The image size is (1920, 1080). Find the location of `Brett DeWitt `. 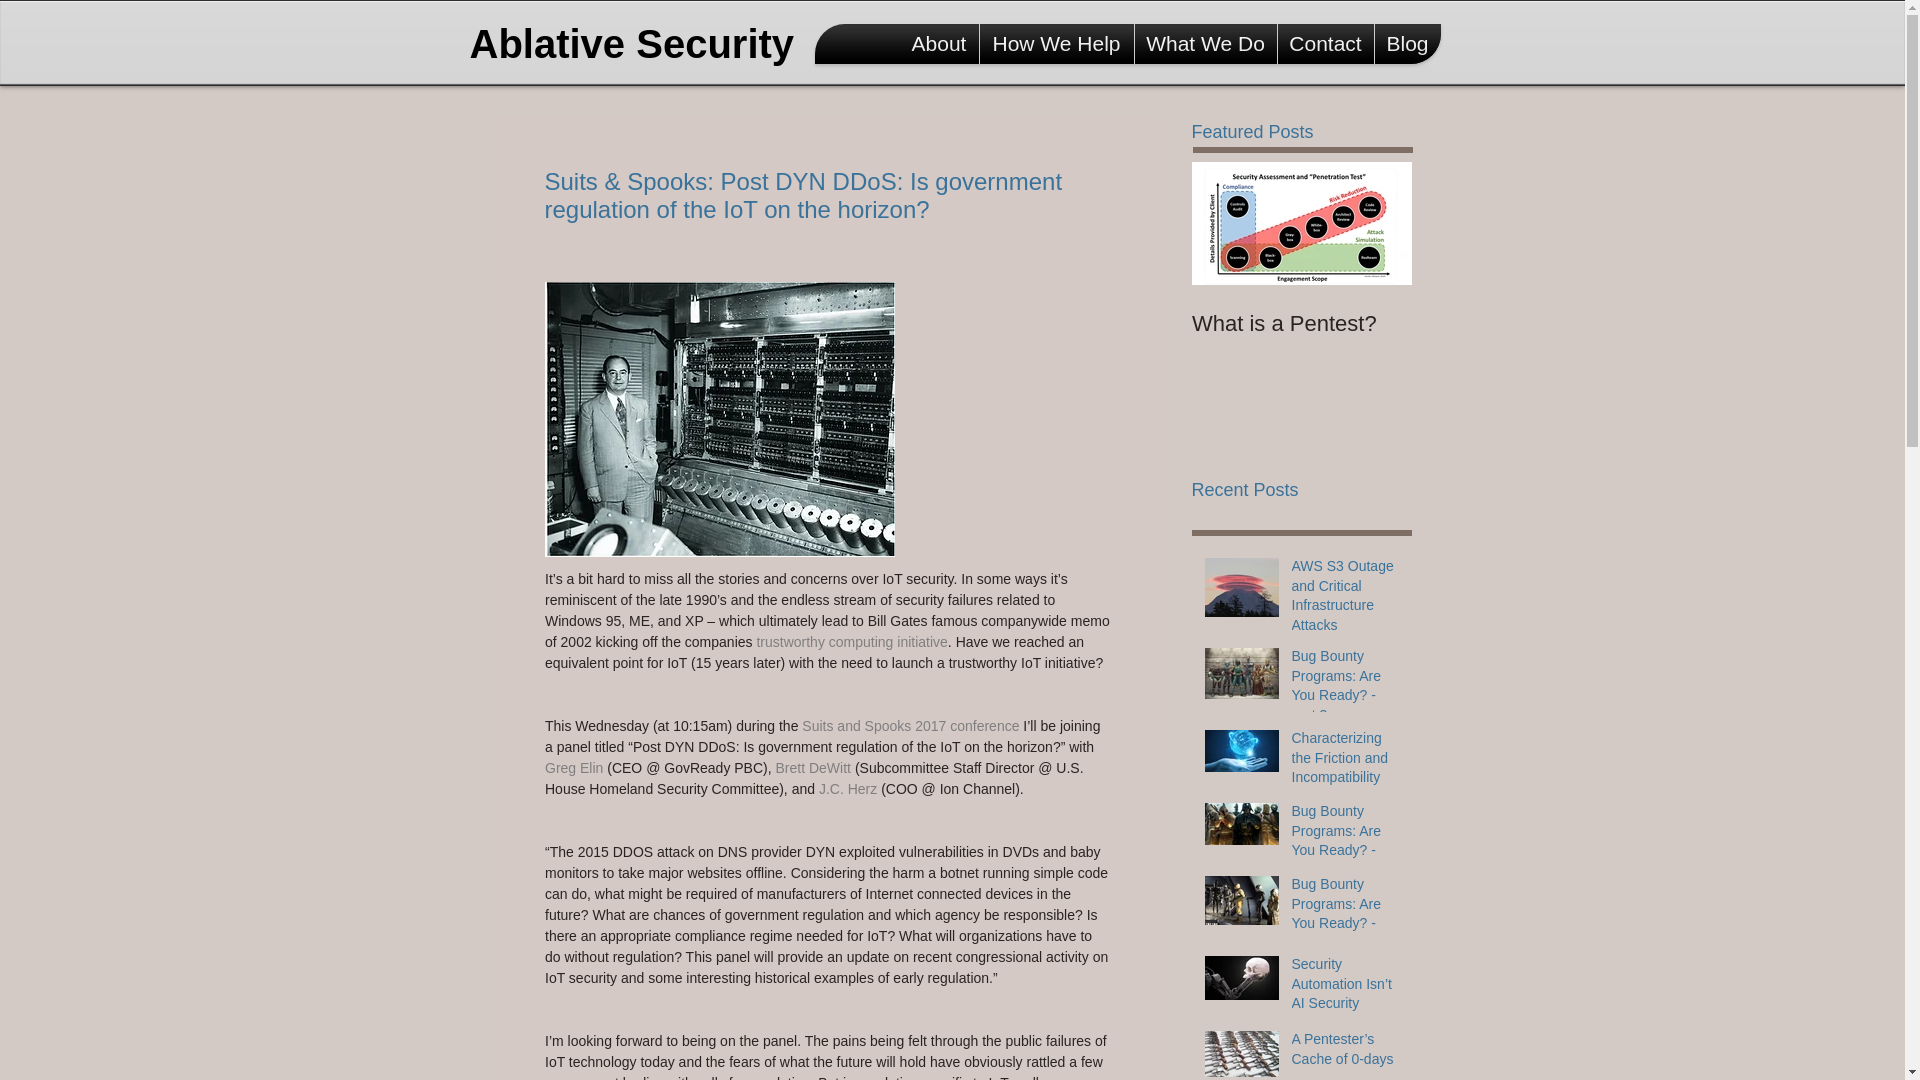

Brett DeWitt  is located at coordinates (814, 768).